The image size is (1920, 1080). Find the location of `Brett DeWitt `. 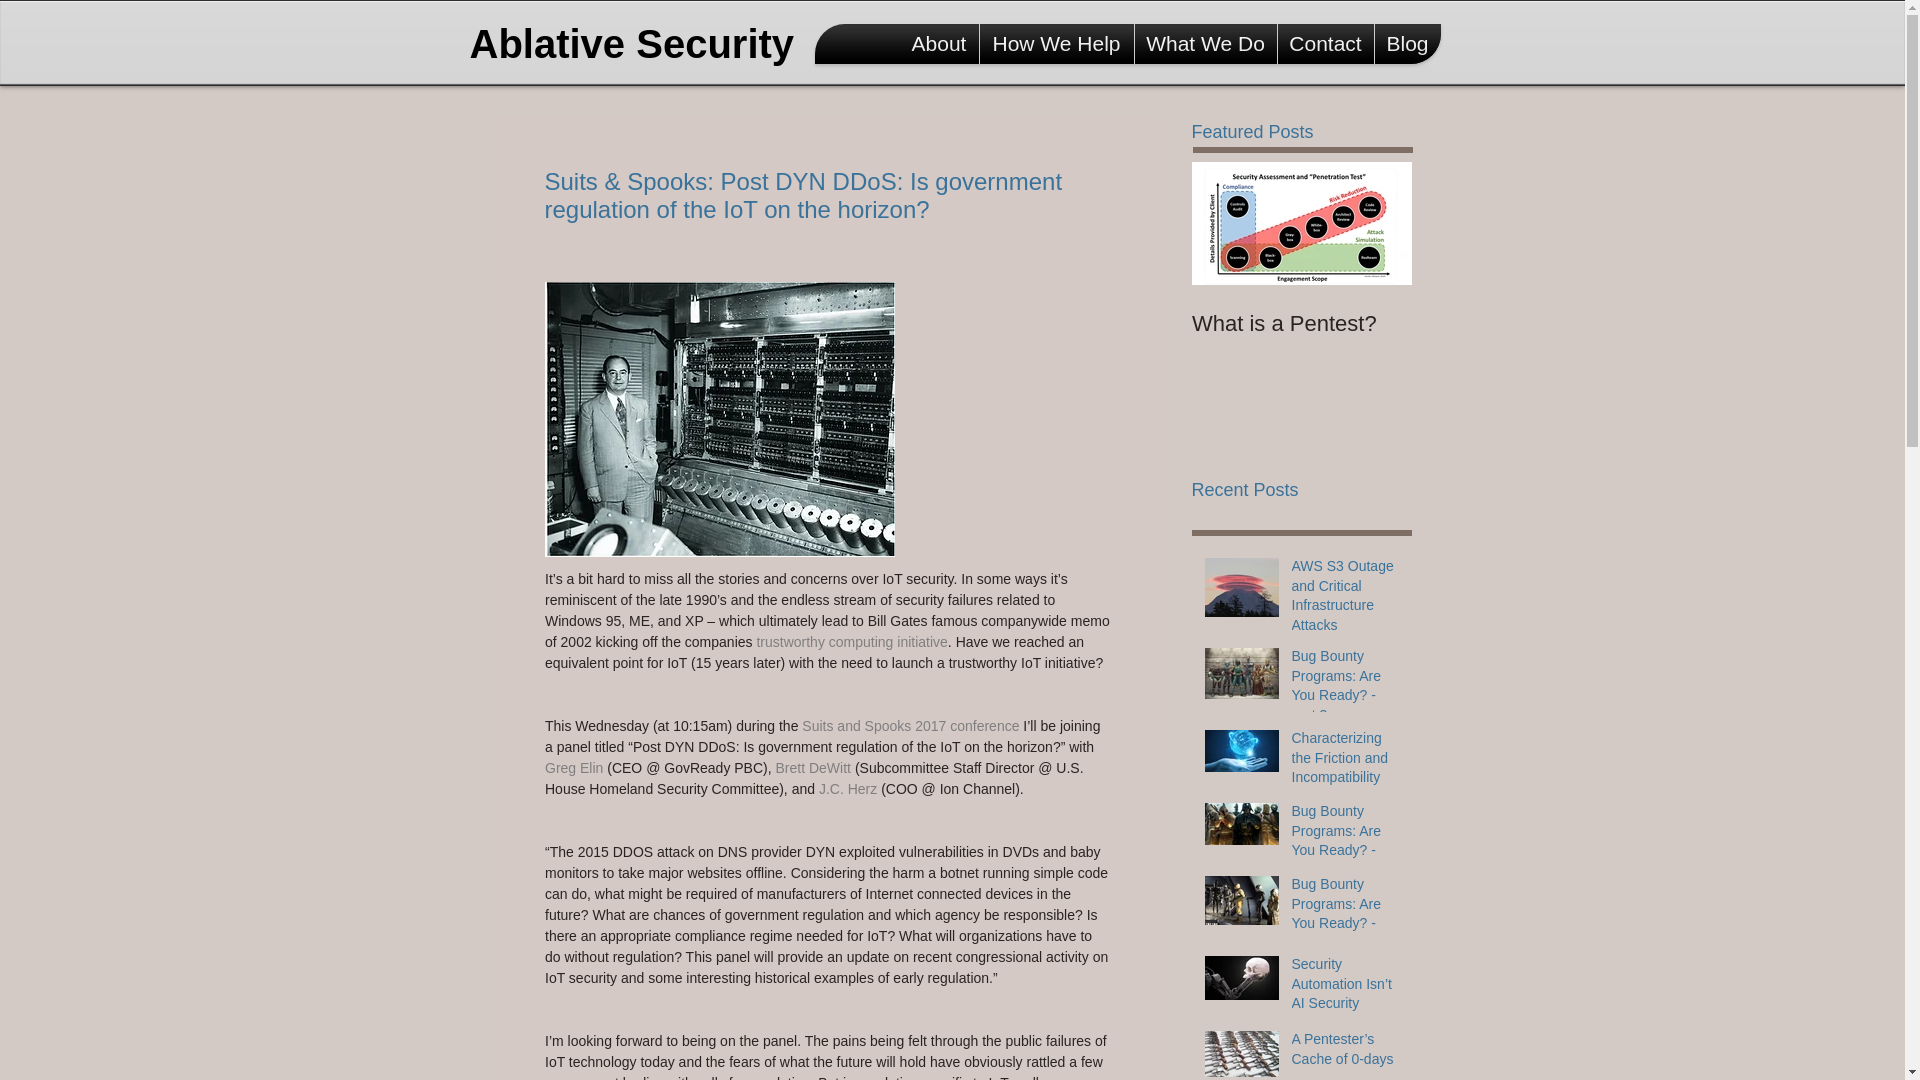

Brett DeWitt  is located at coordinates (814, 768).